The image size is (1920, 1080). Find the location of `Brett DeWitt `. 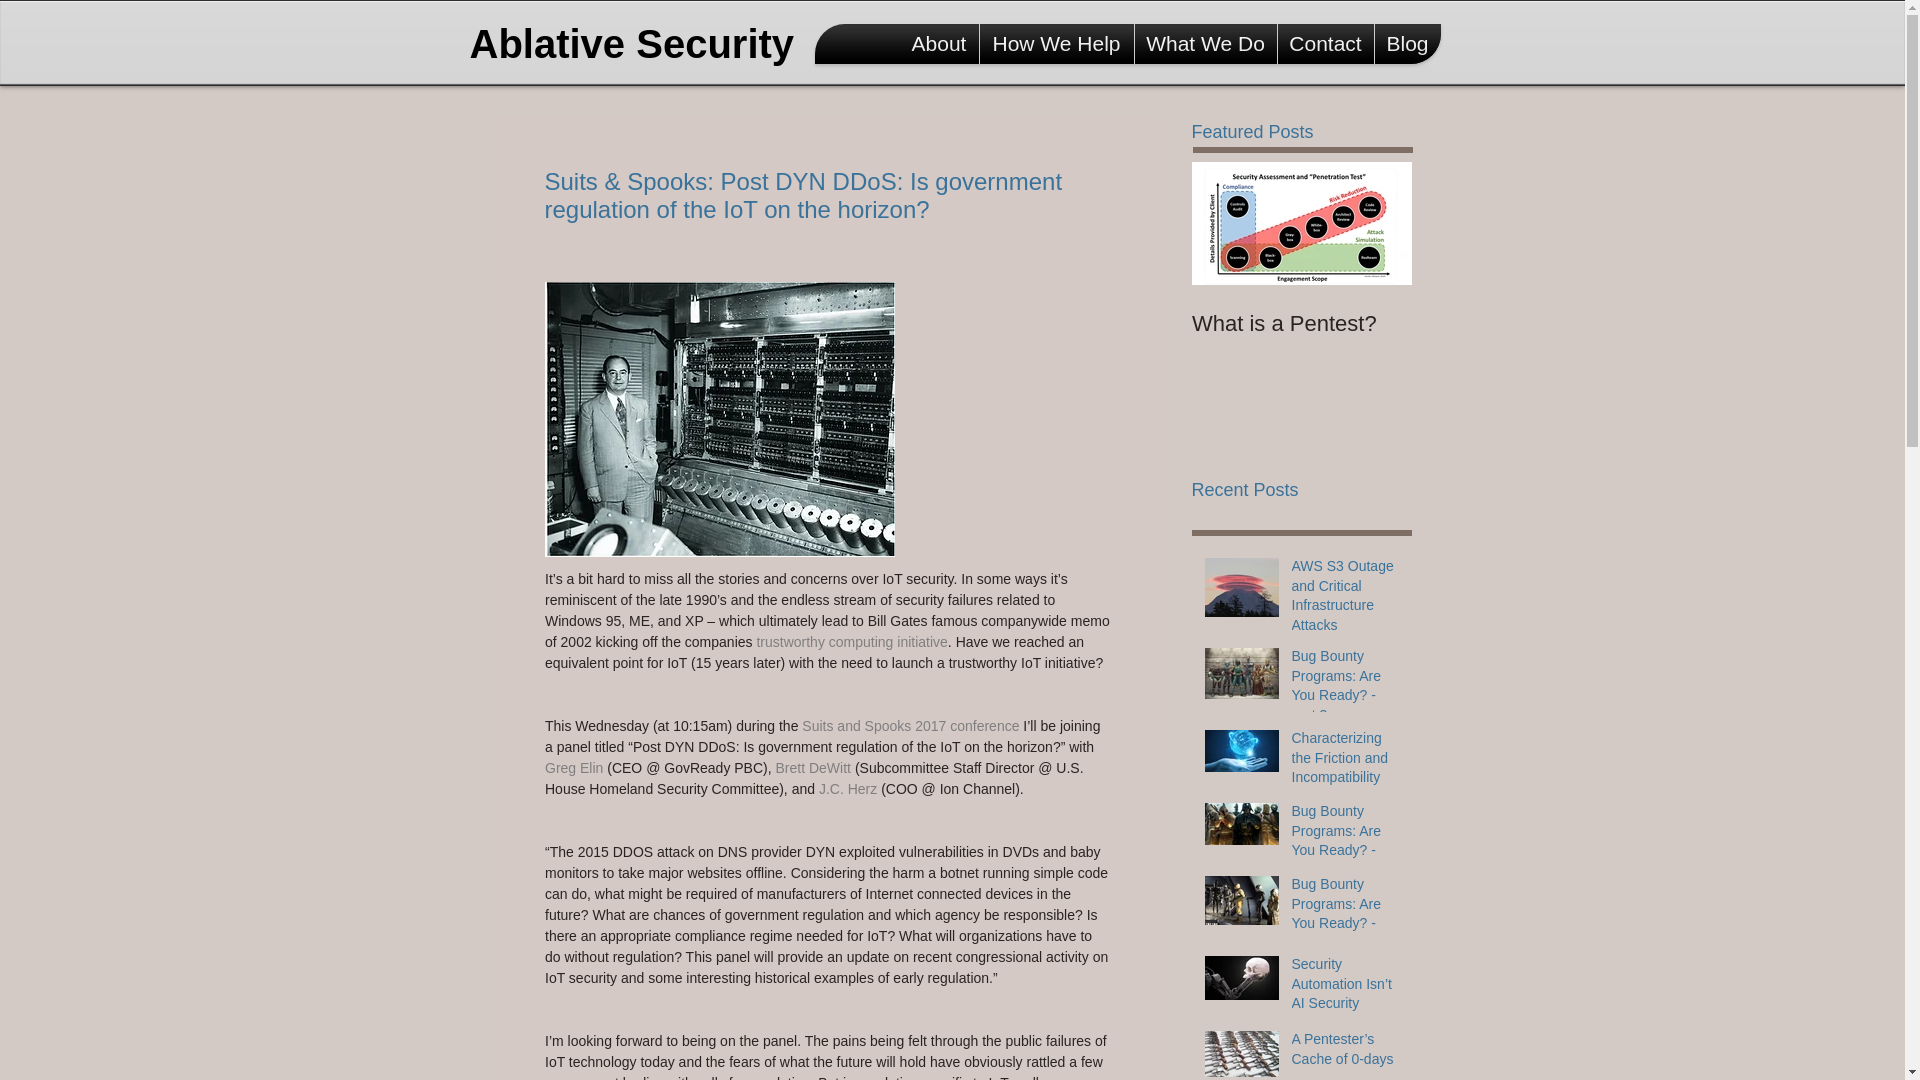

Brett DeWitt  is located at coordinates (814, 768).